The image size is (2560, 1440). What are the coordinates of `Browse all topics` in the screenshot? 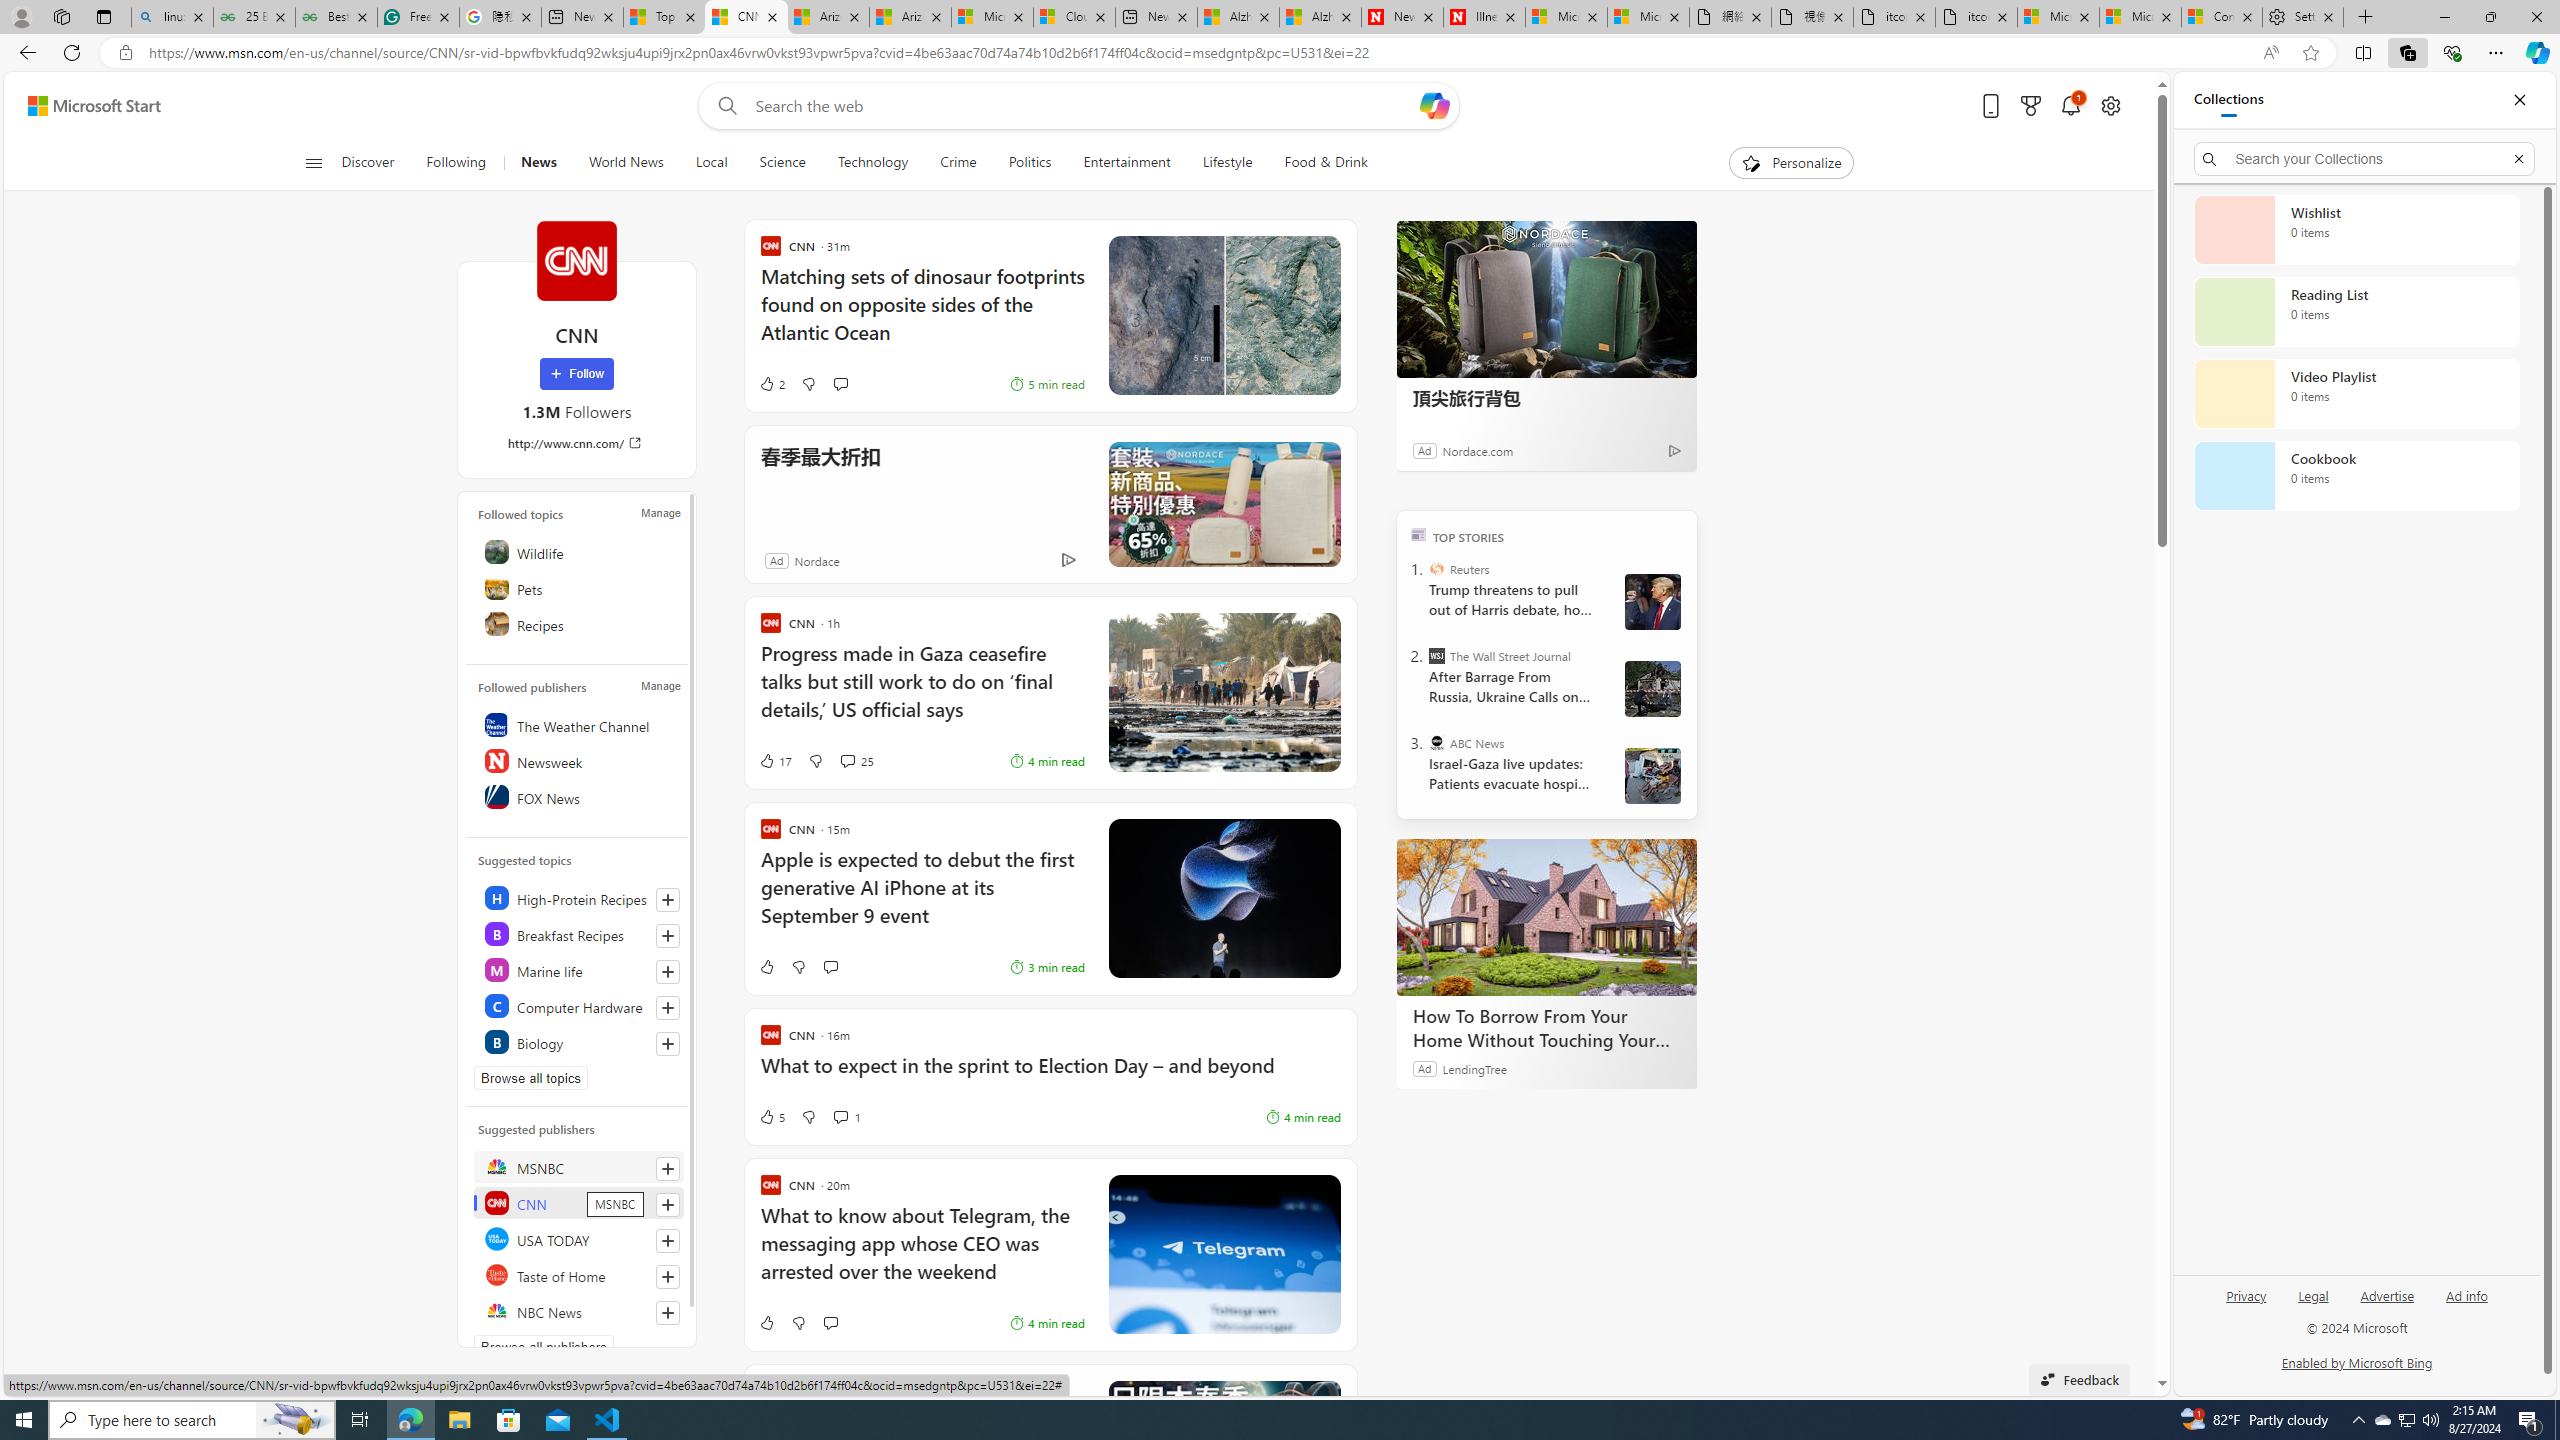 It's located at (530, 1078).